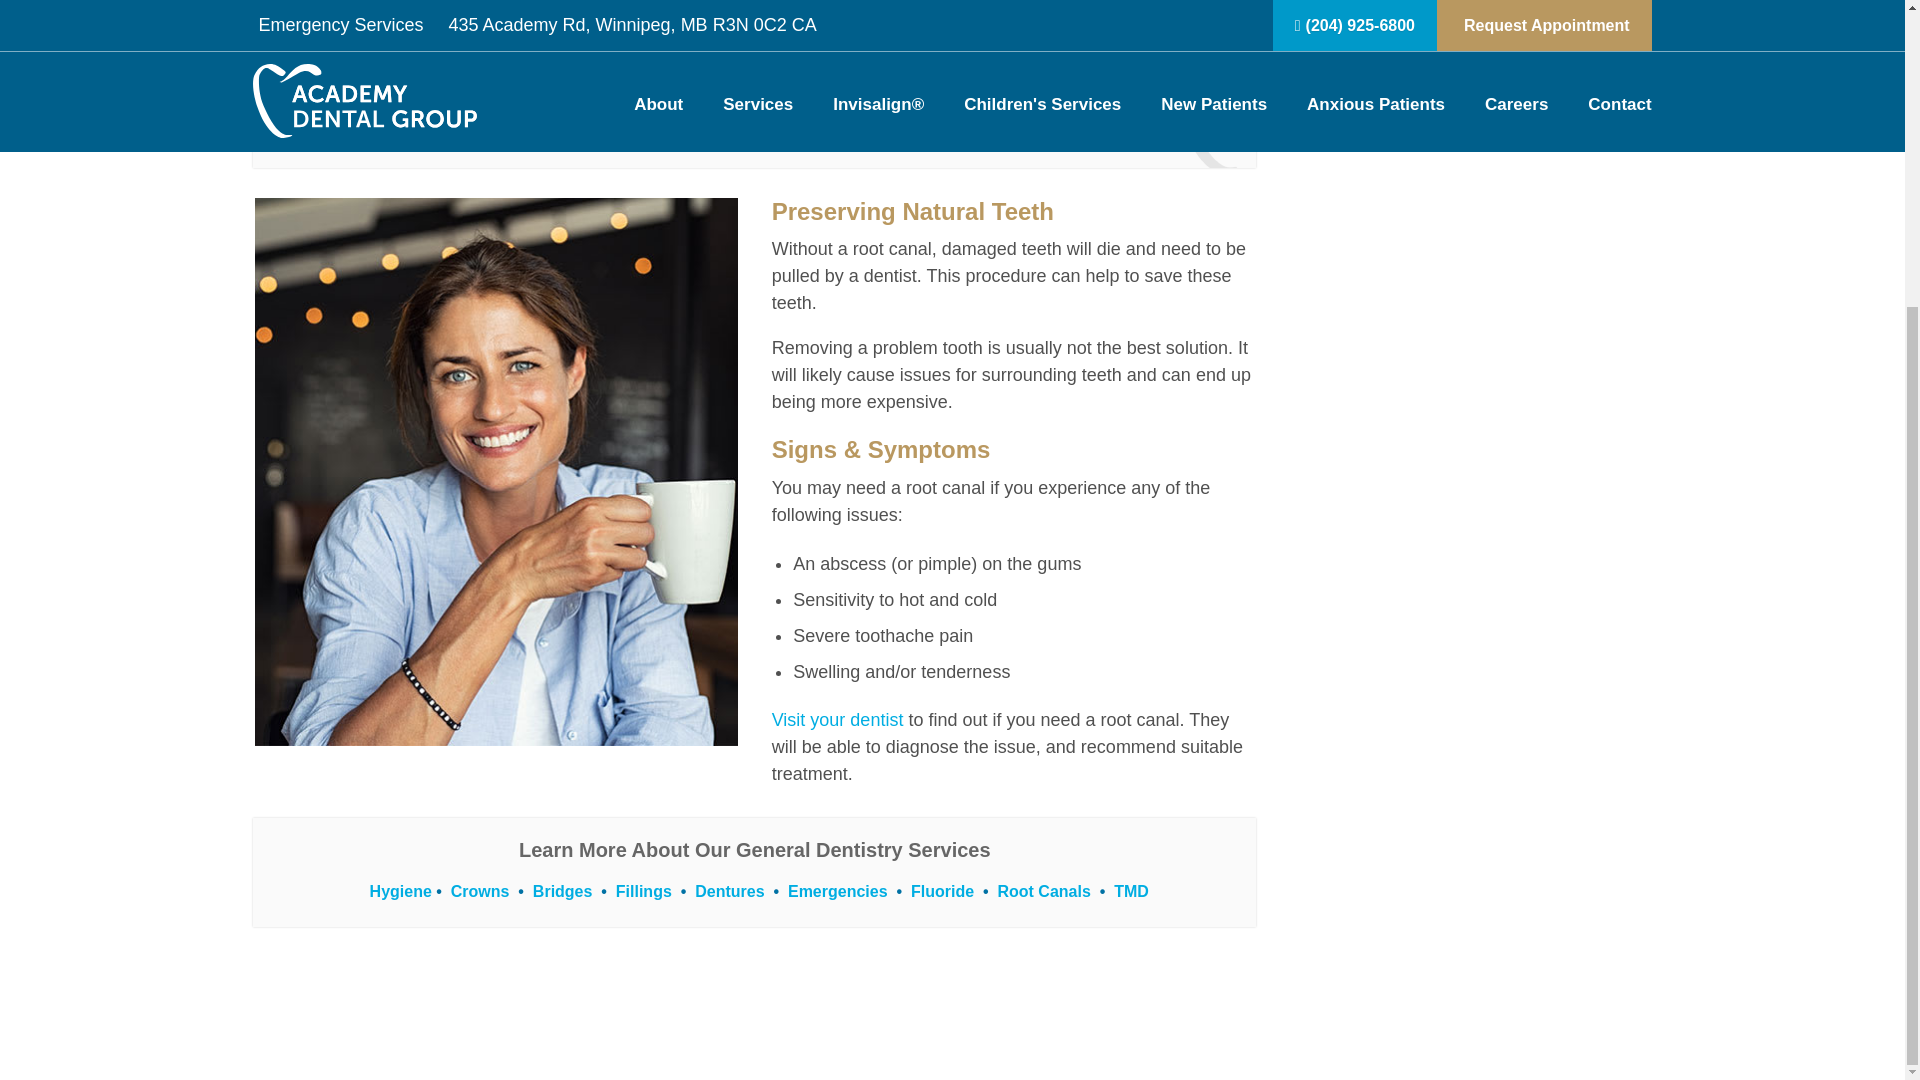  Describe the element at coordinates (838, 720) in the screenshot. I see `Visit your dentist` at that location.